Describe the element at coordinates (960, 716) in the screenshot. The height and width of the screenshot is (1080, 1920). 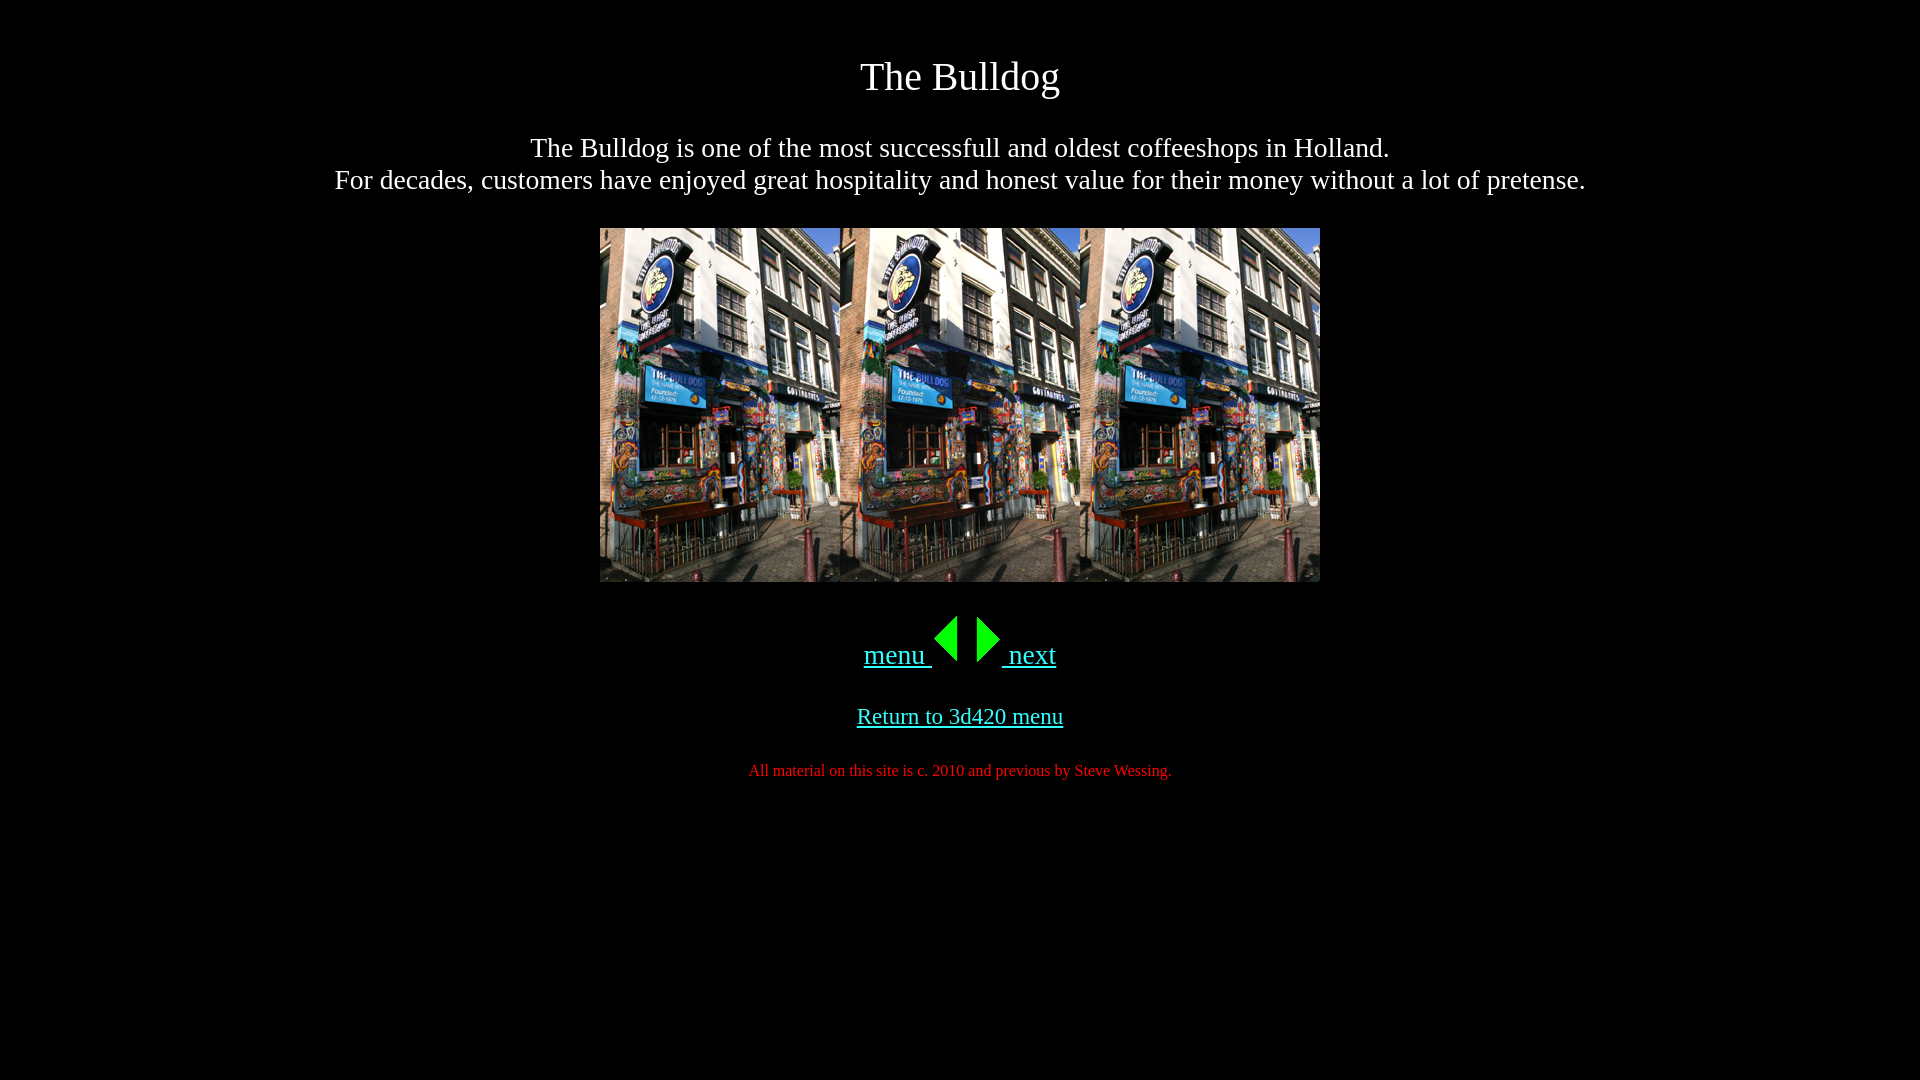
I see `Return to 3d420 menu` at that location.